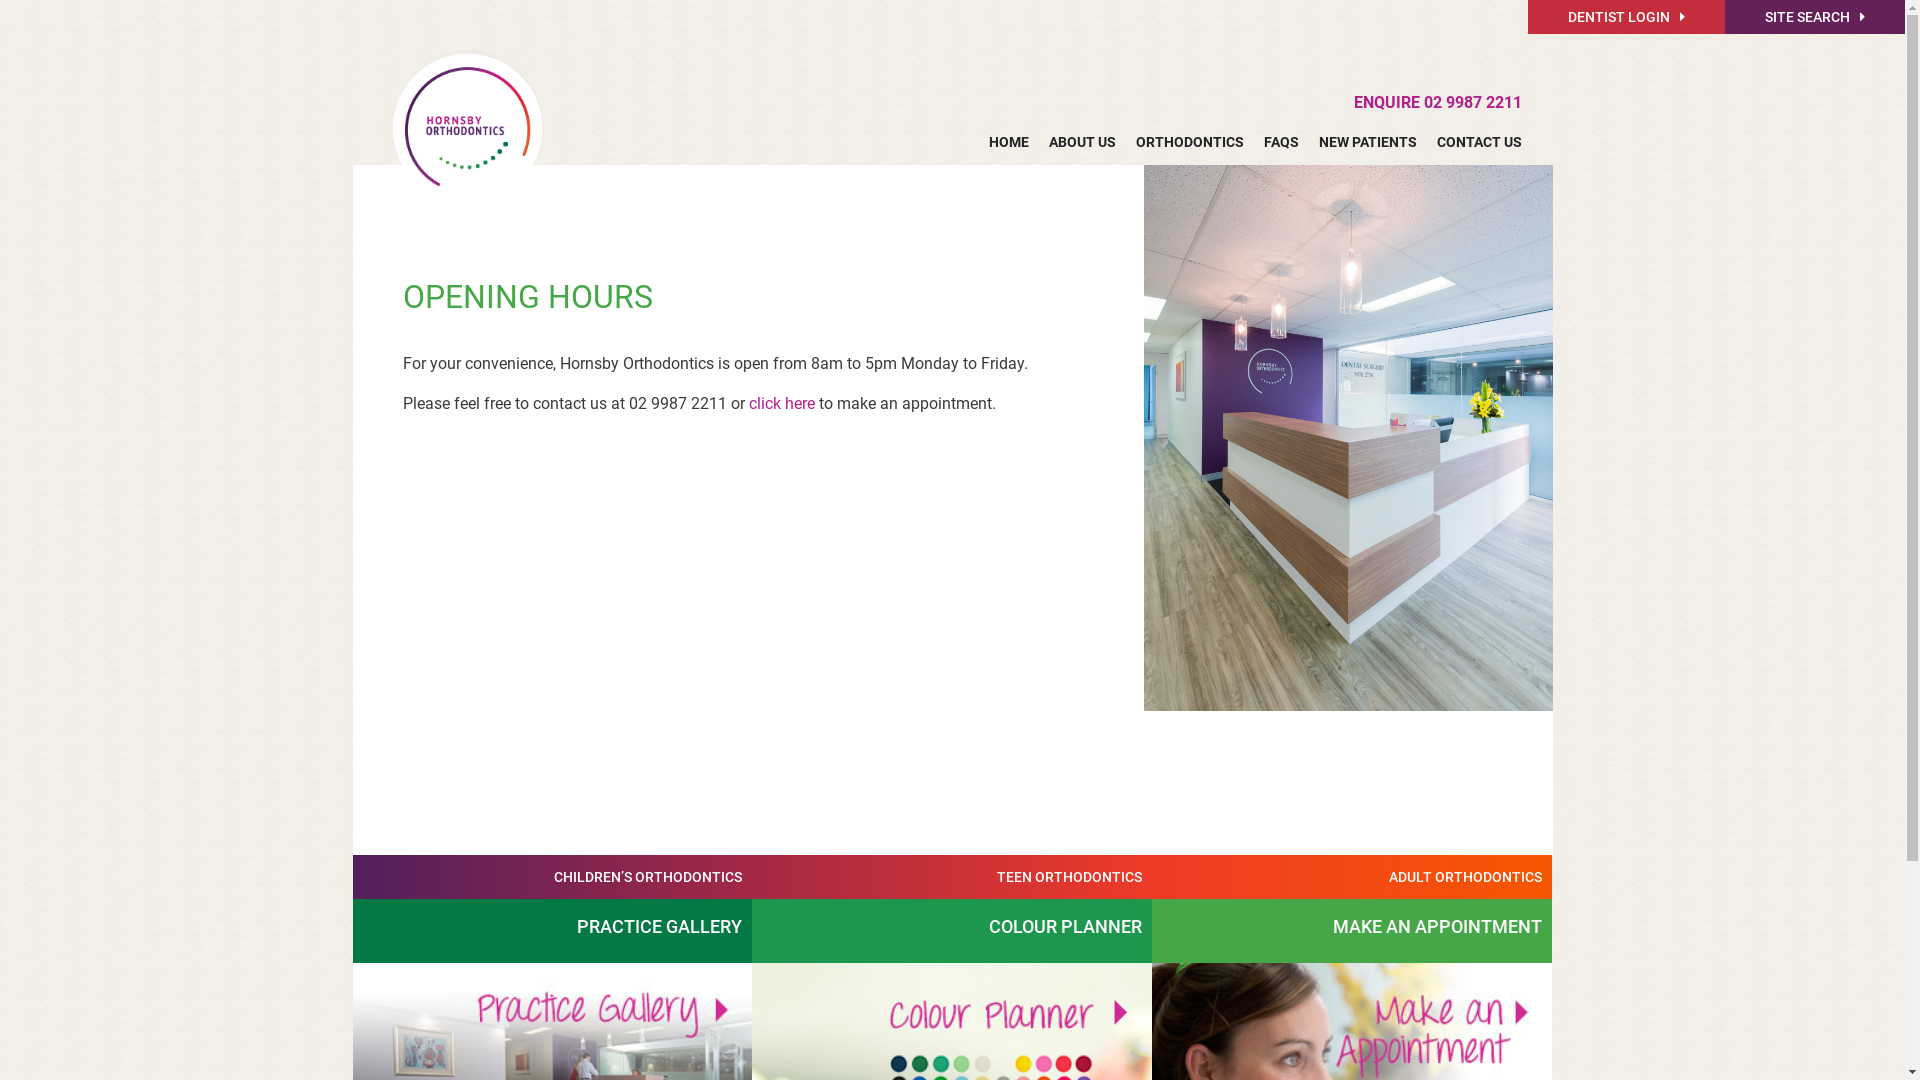 The image size is (1920, 1080). I want to click on COLOUR PLANNER, so click(952, 931).